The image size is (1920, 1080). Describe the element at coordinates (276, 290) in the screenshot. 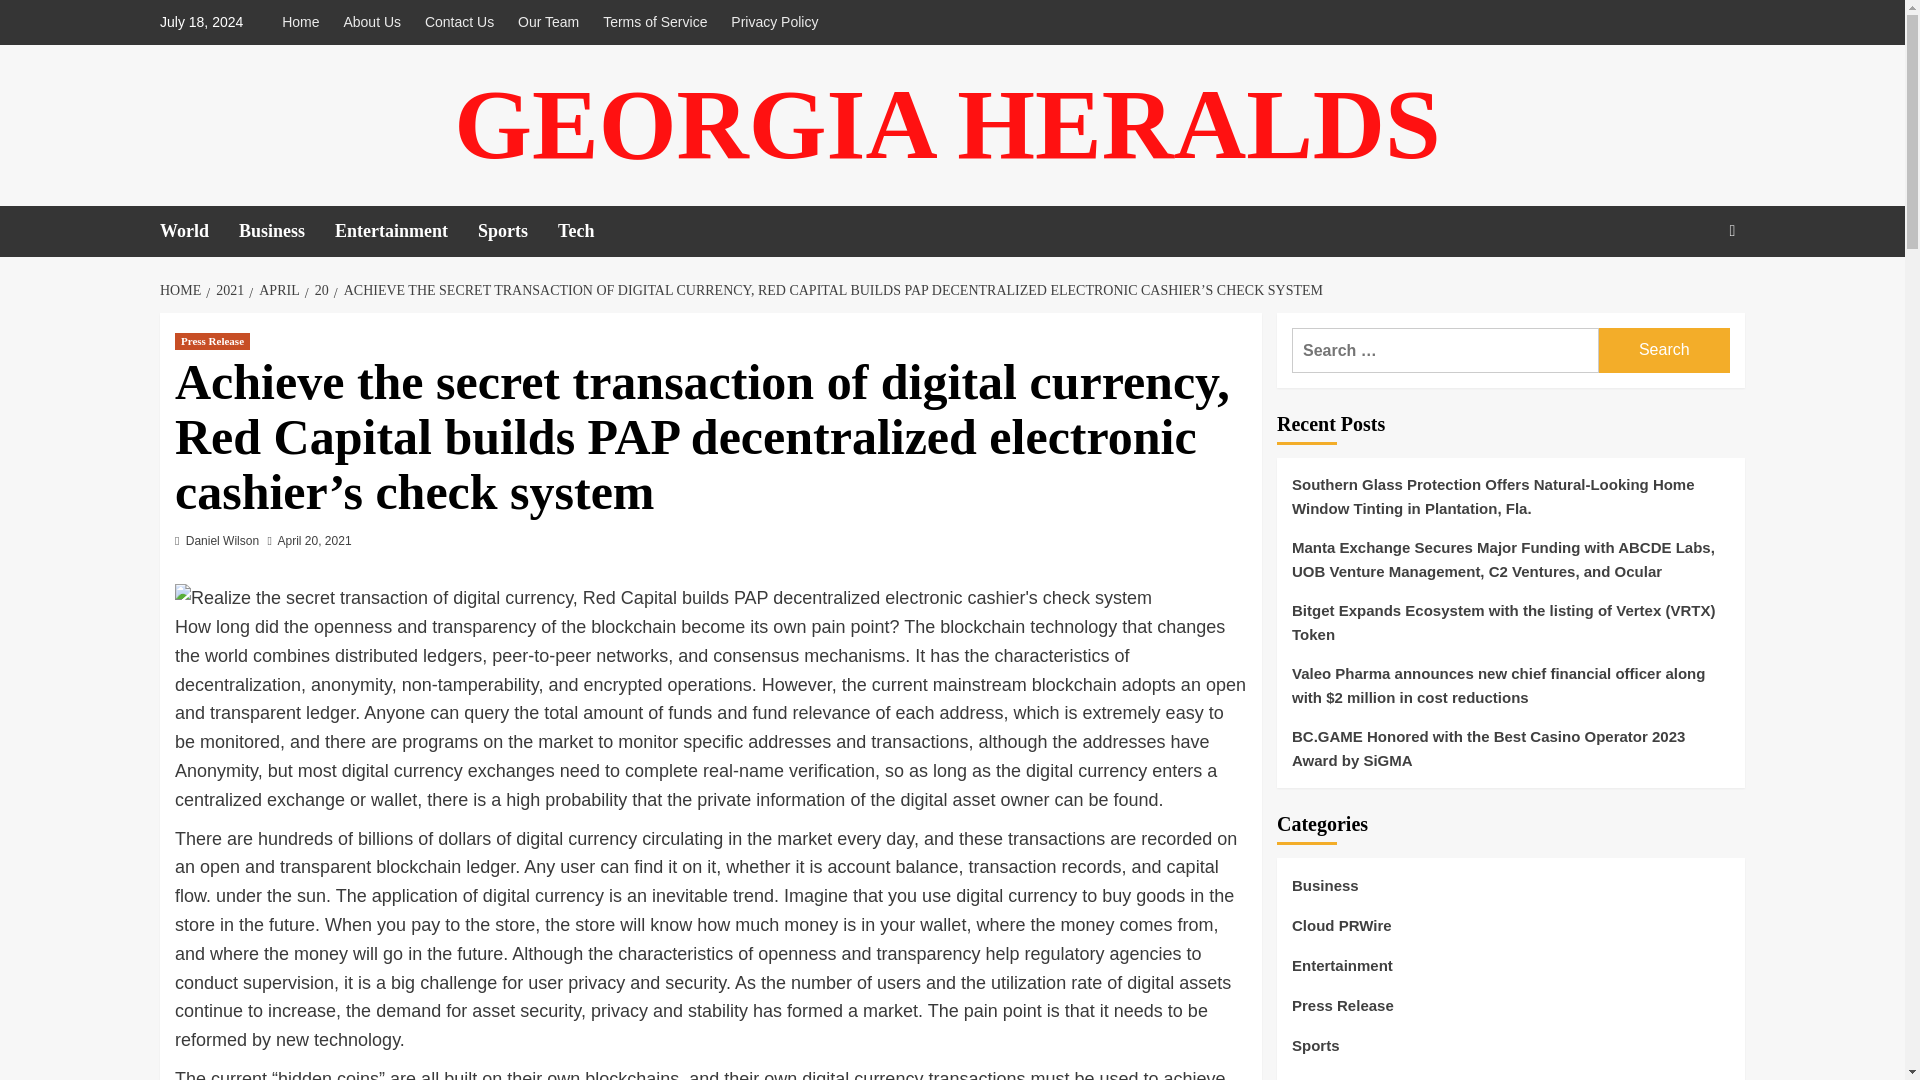

I see `APRIL` at that location.